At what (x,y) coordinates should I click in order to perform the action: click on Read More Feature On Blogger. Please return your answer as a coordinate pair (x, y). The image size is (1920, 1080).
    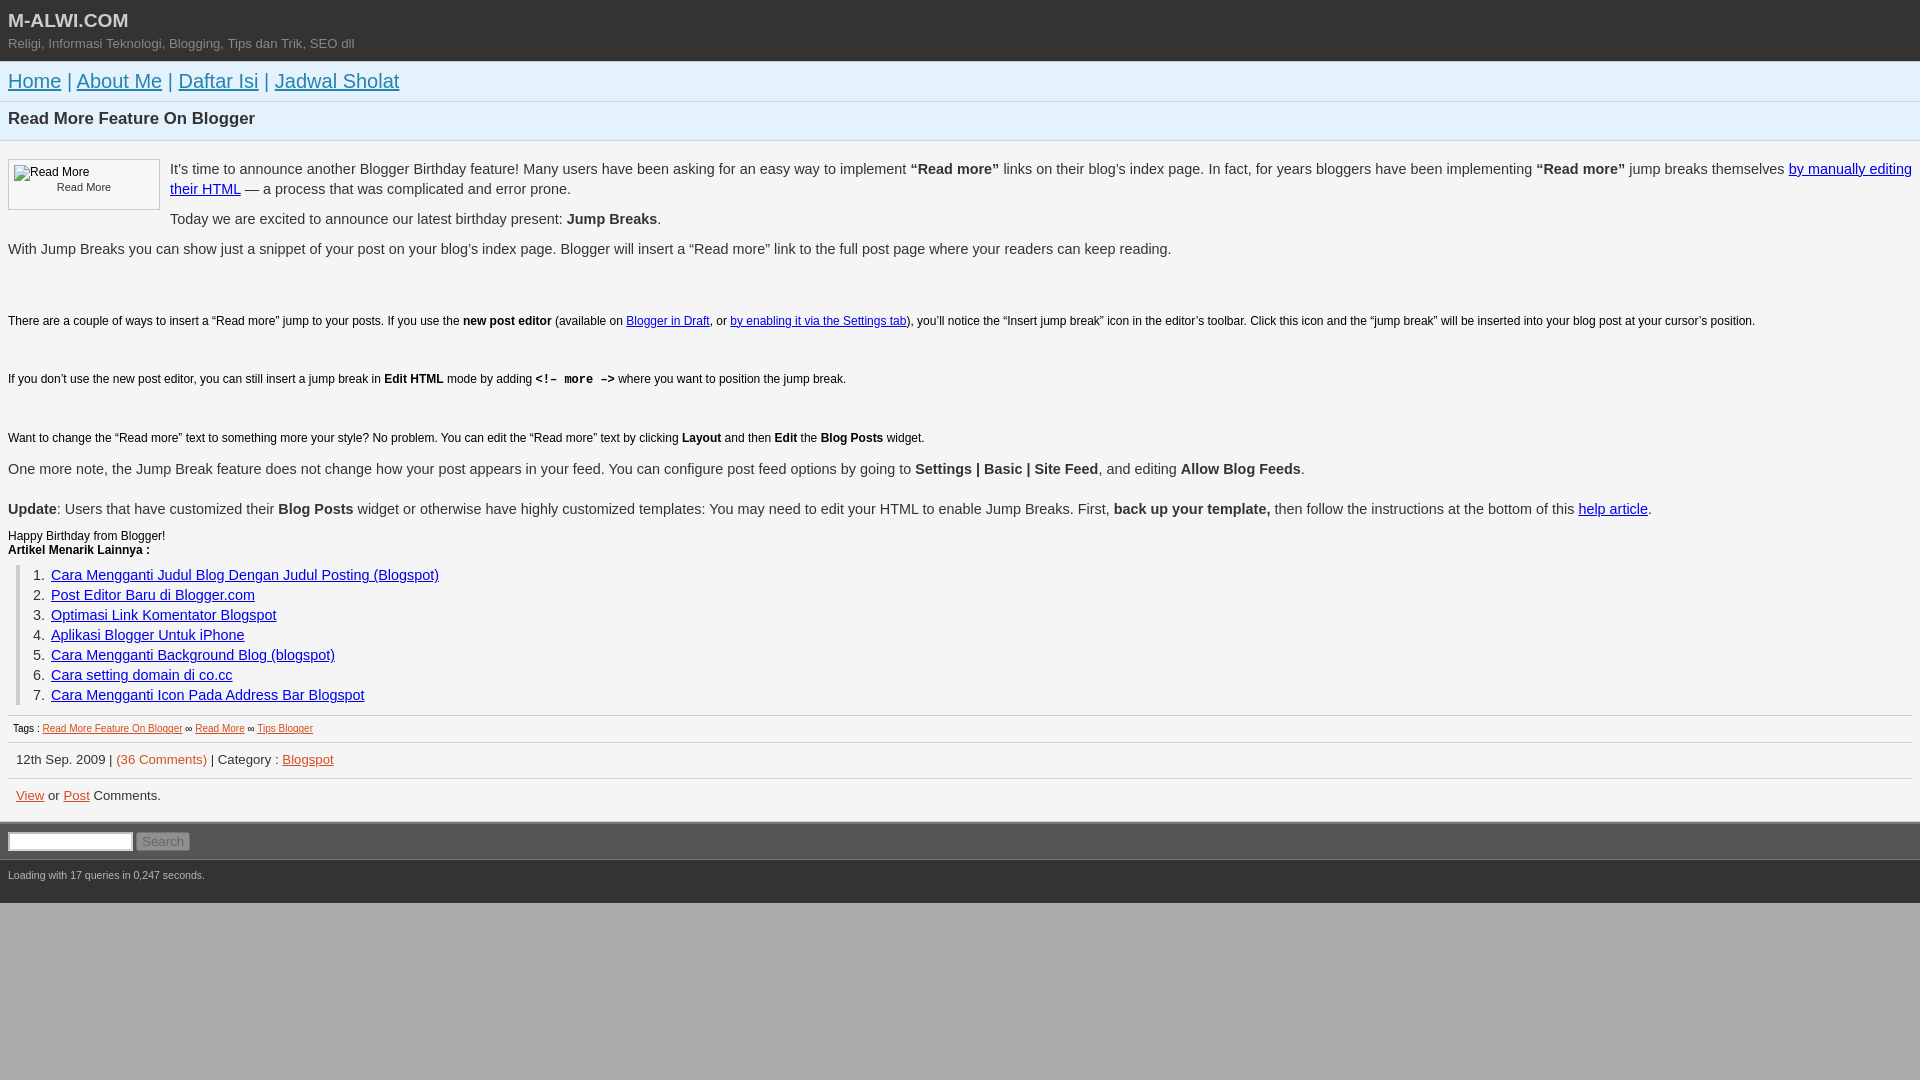
    Looking at the image, I should click on (112, 728).